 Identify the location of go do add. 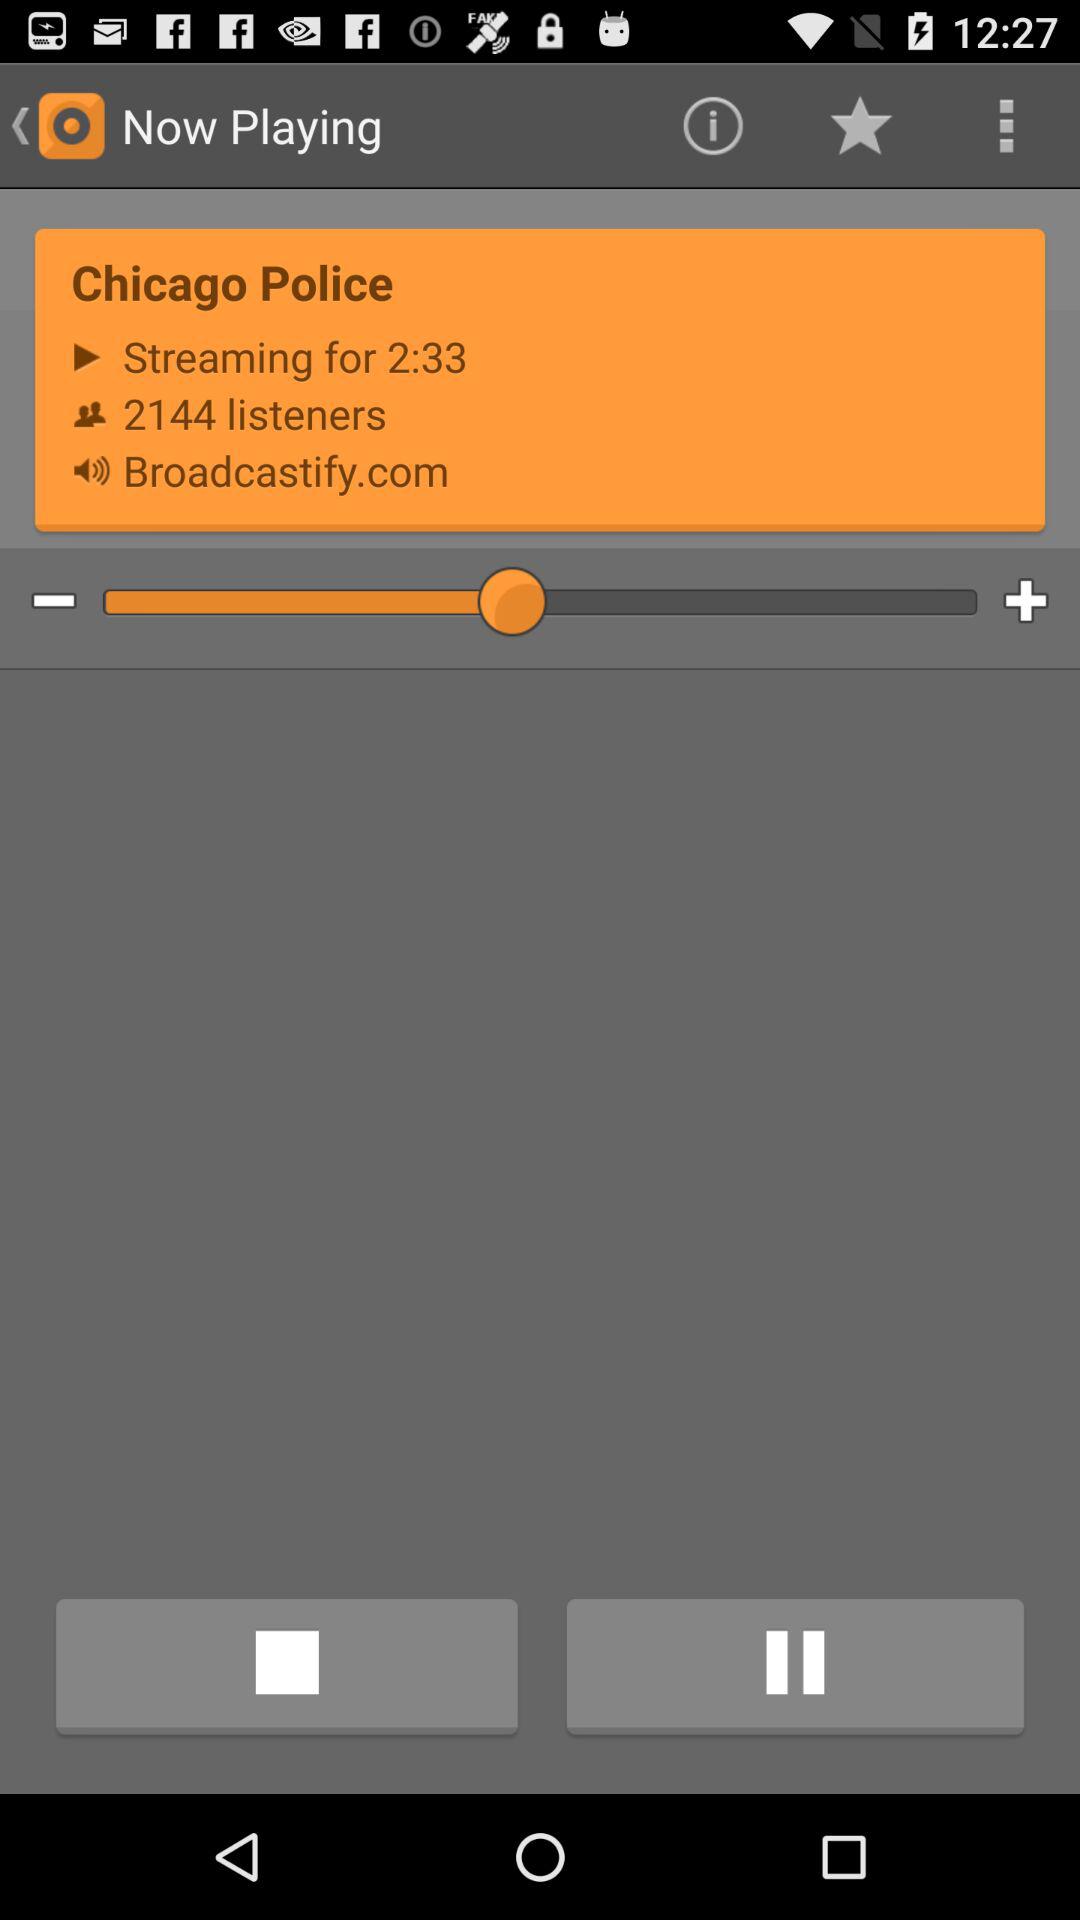
(1042, 602).